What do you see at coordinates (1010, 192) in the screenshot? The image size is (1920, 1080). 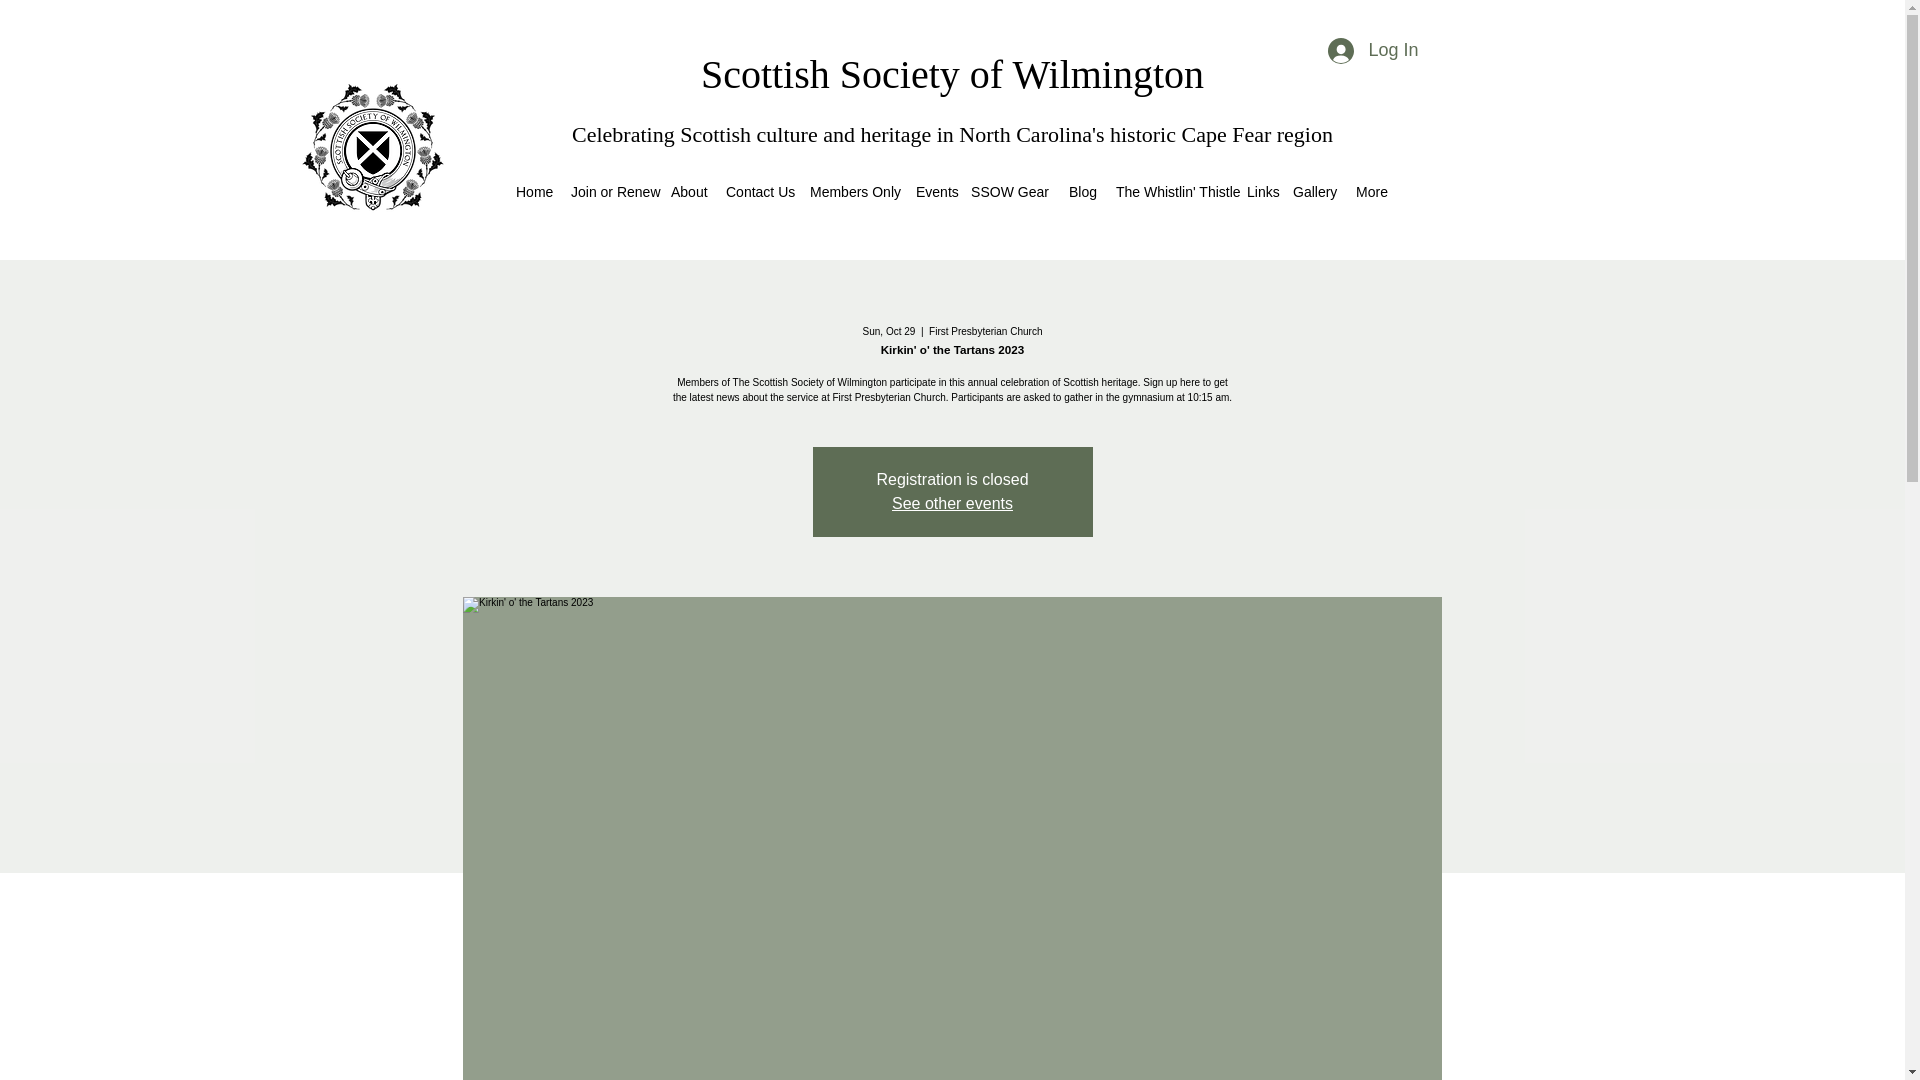 I see `SSOW Gear` at bounding box center [1010, 192].